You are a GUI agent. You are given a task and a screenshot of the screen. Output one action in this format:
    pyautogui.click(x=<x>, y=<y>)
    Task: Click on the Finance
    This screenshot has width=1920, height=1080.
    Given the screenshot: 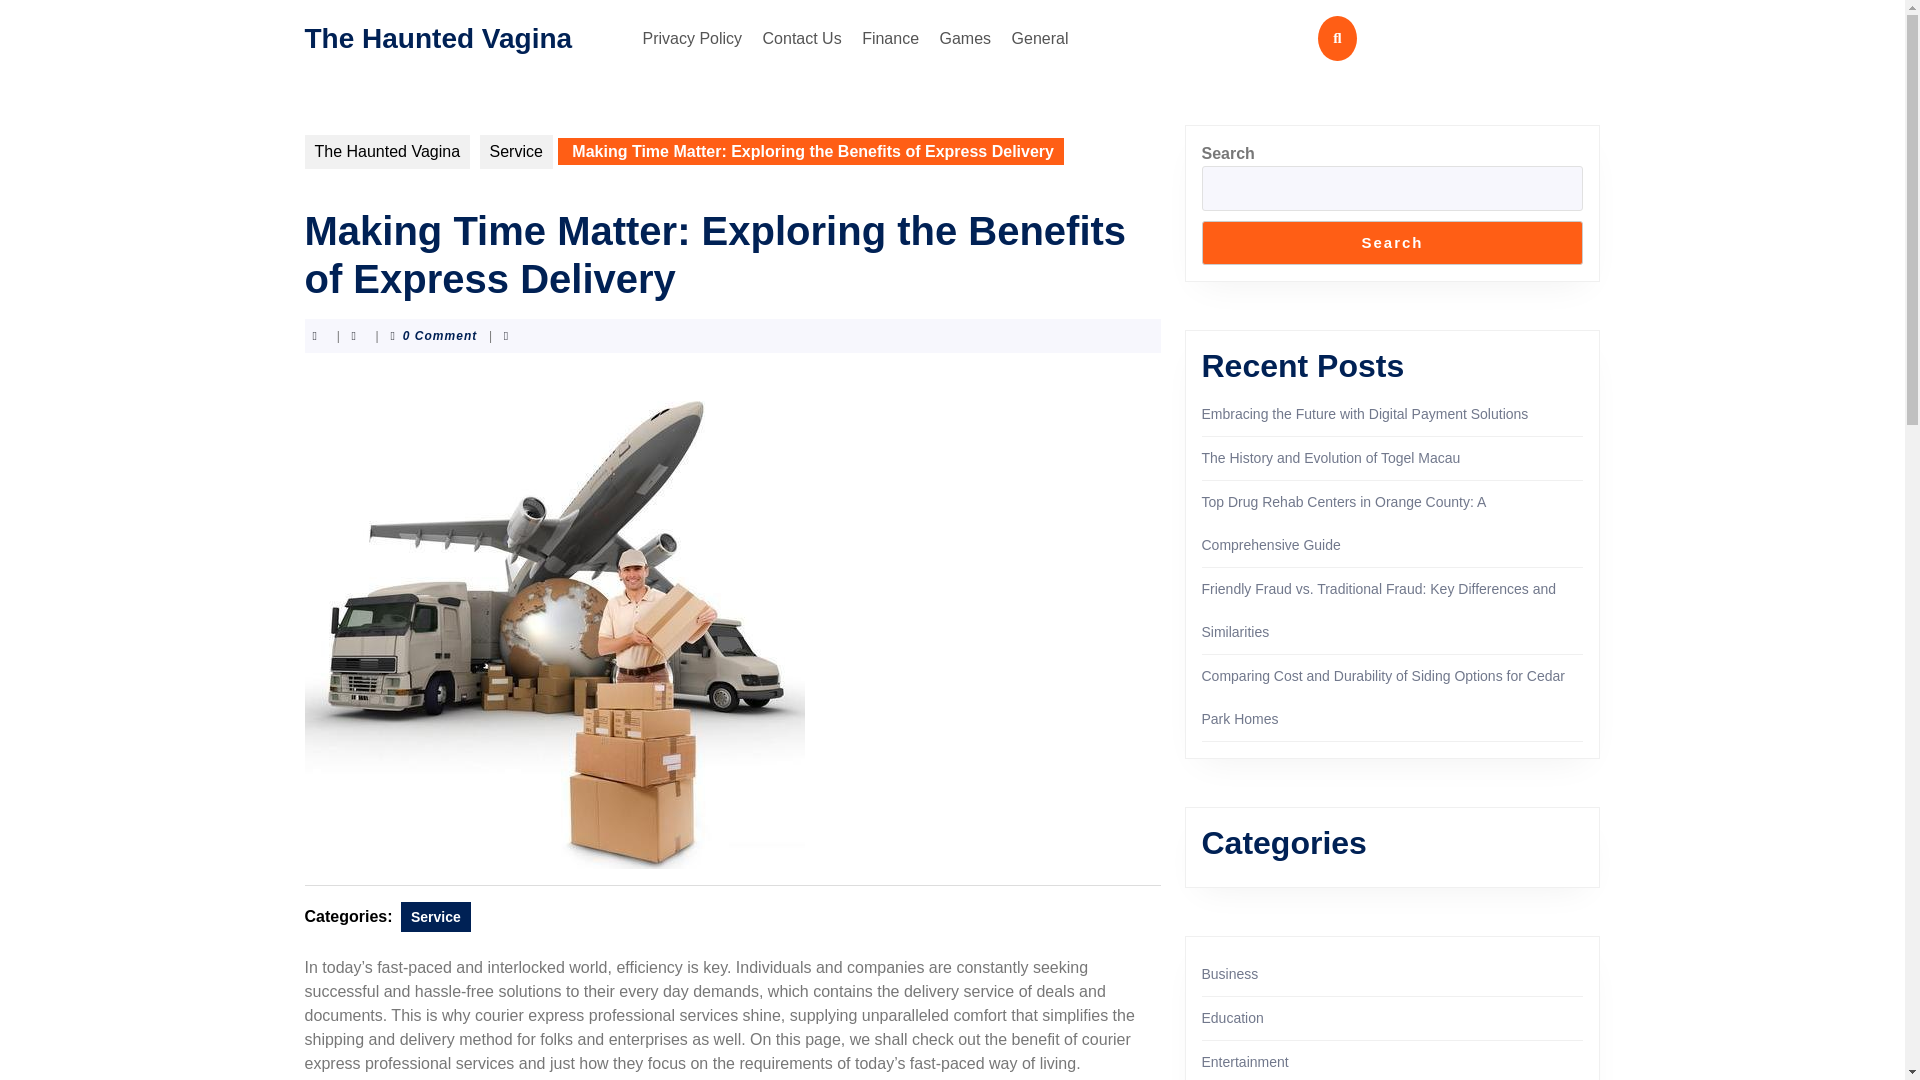 What is the action you would take?
    pyautogui.click(x=890, y=38)
    